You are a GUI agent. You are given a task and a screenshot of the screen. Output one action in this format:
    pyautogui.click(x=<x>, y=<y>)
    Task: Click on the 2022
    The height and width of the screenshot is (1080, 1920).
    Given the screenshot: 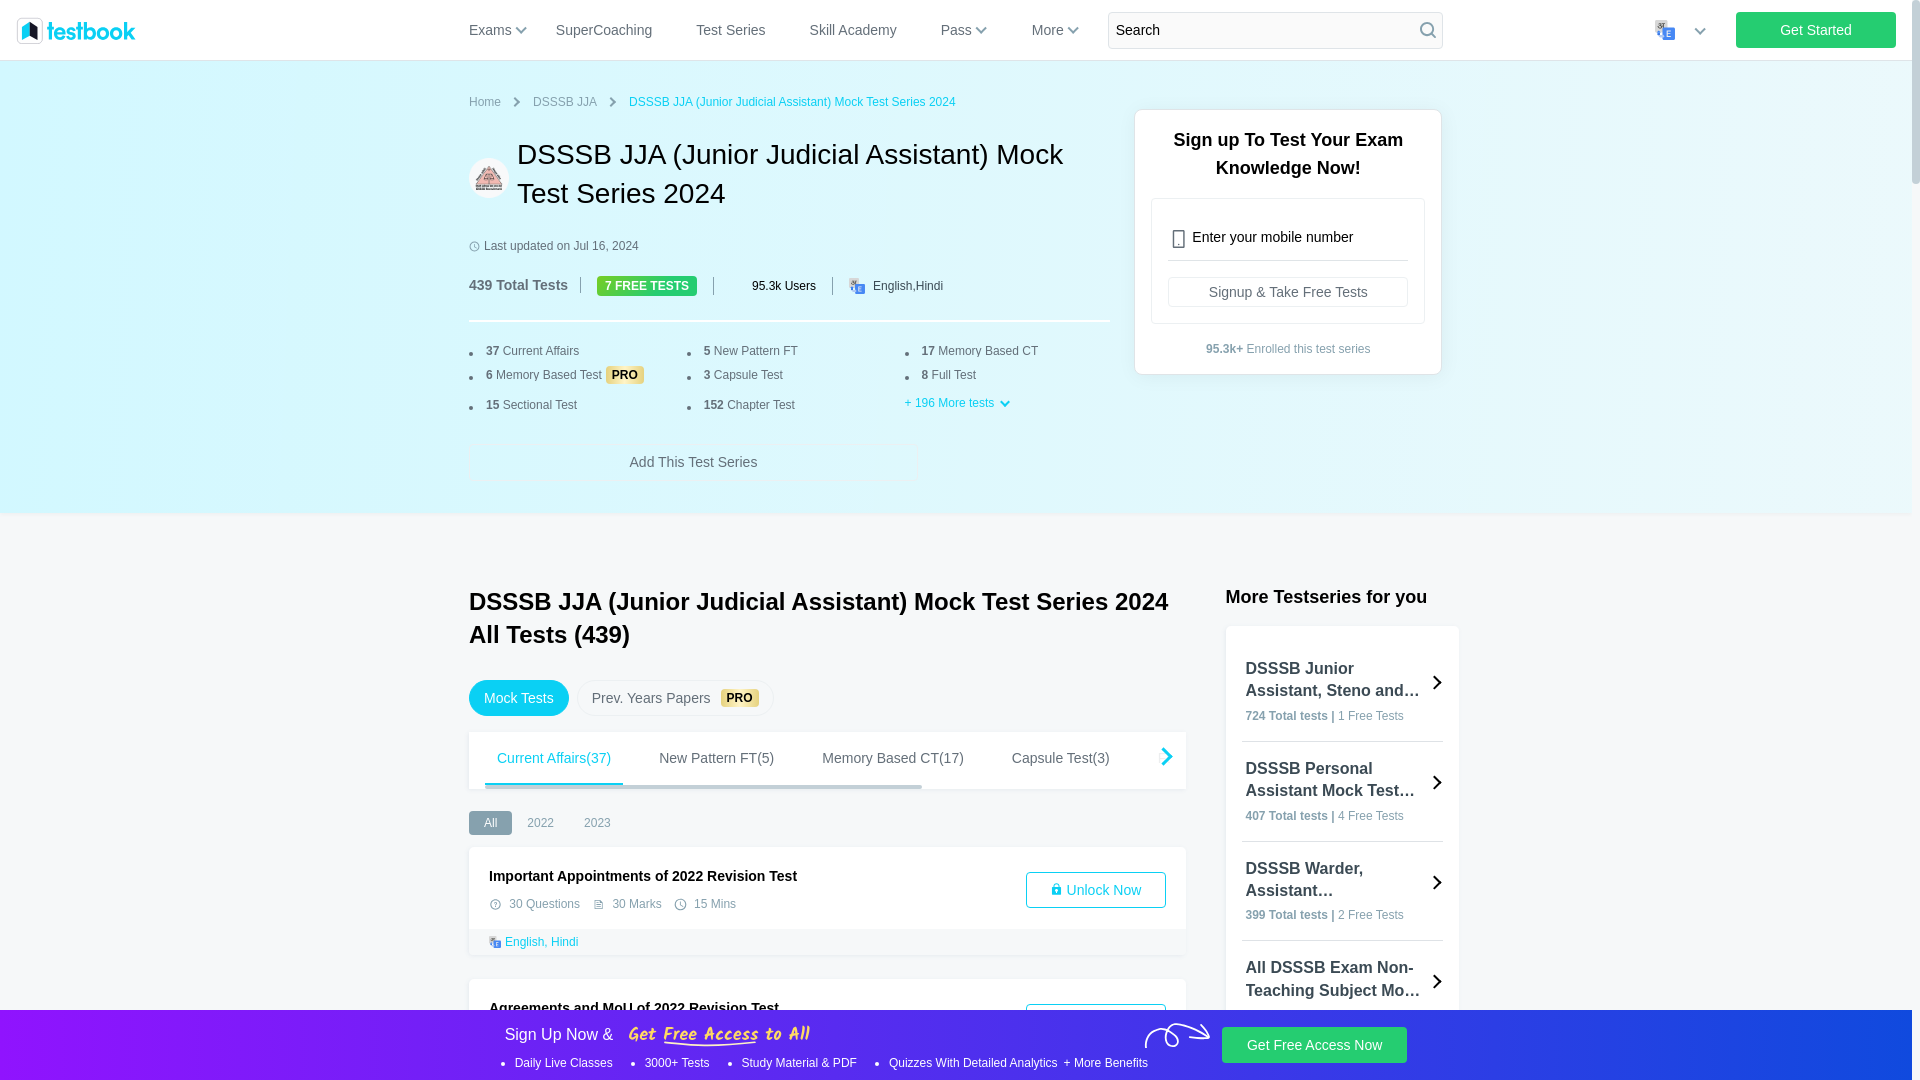 What is the action you would take?
    pyautogui.click(x=1816, y=29)
    